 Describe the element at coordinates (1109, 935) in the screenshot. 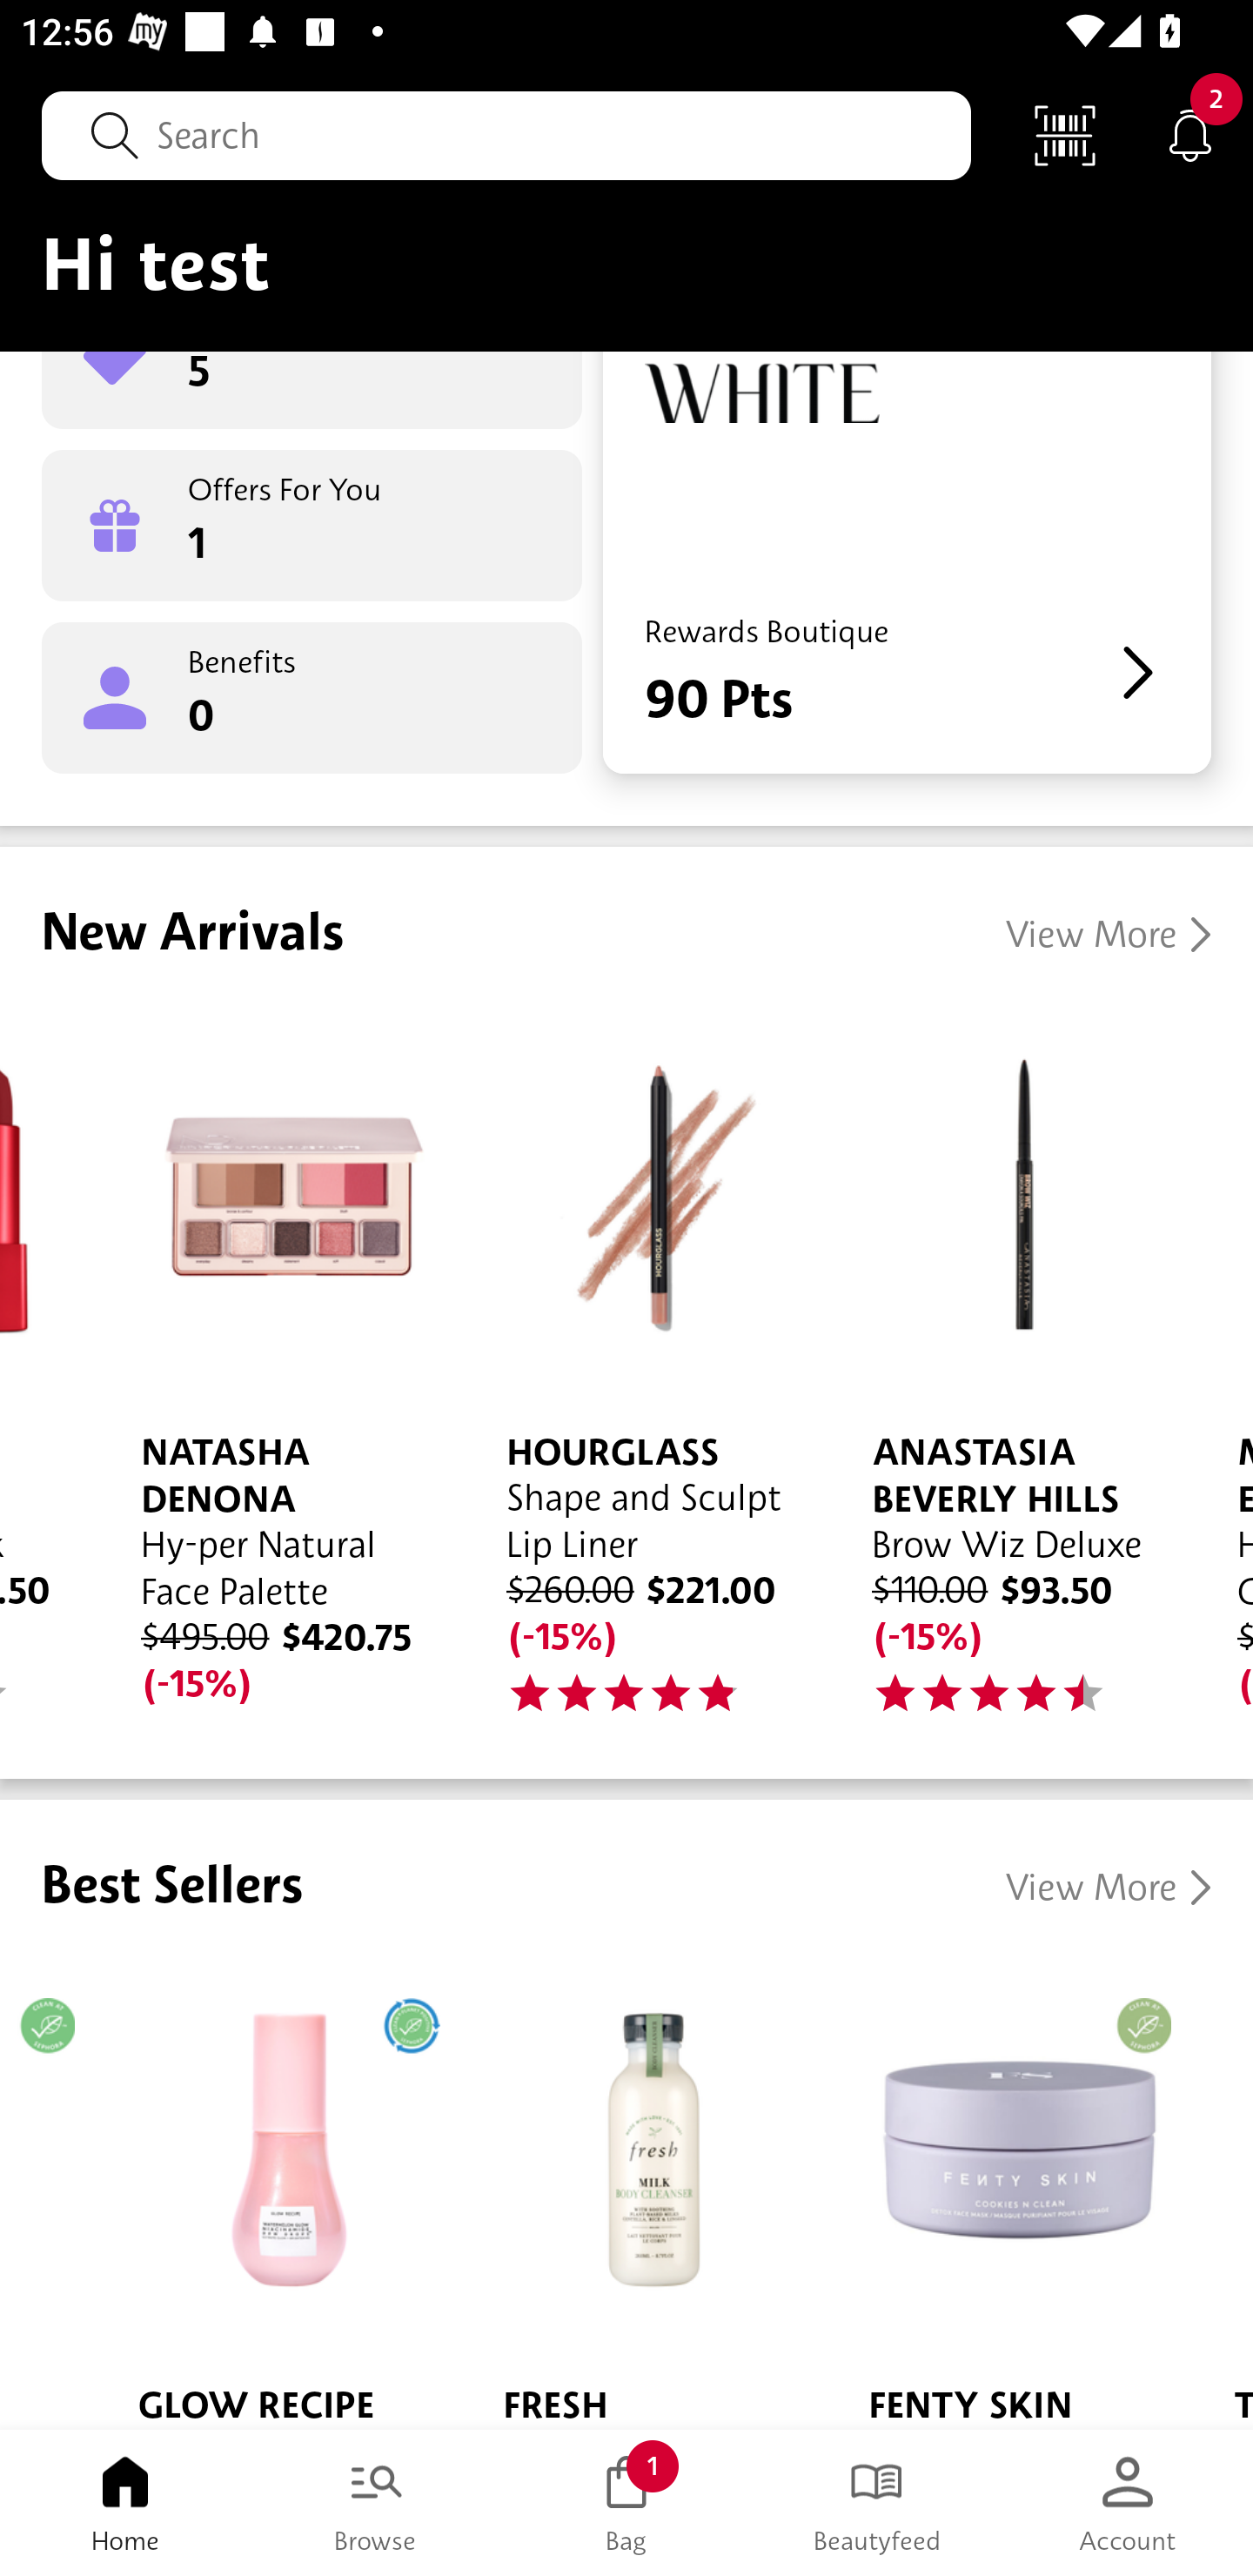

I see `View More` at that location.